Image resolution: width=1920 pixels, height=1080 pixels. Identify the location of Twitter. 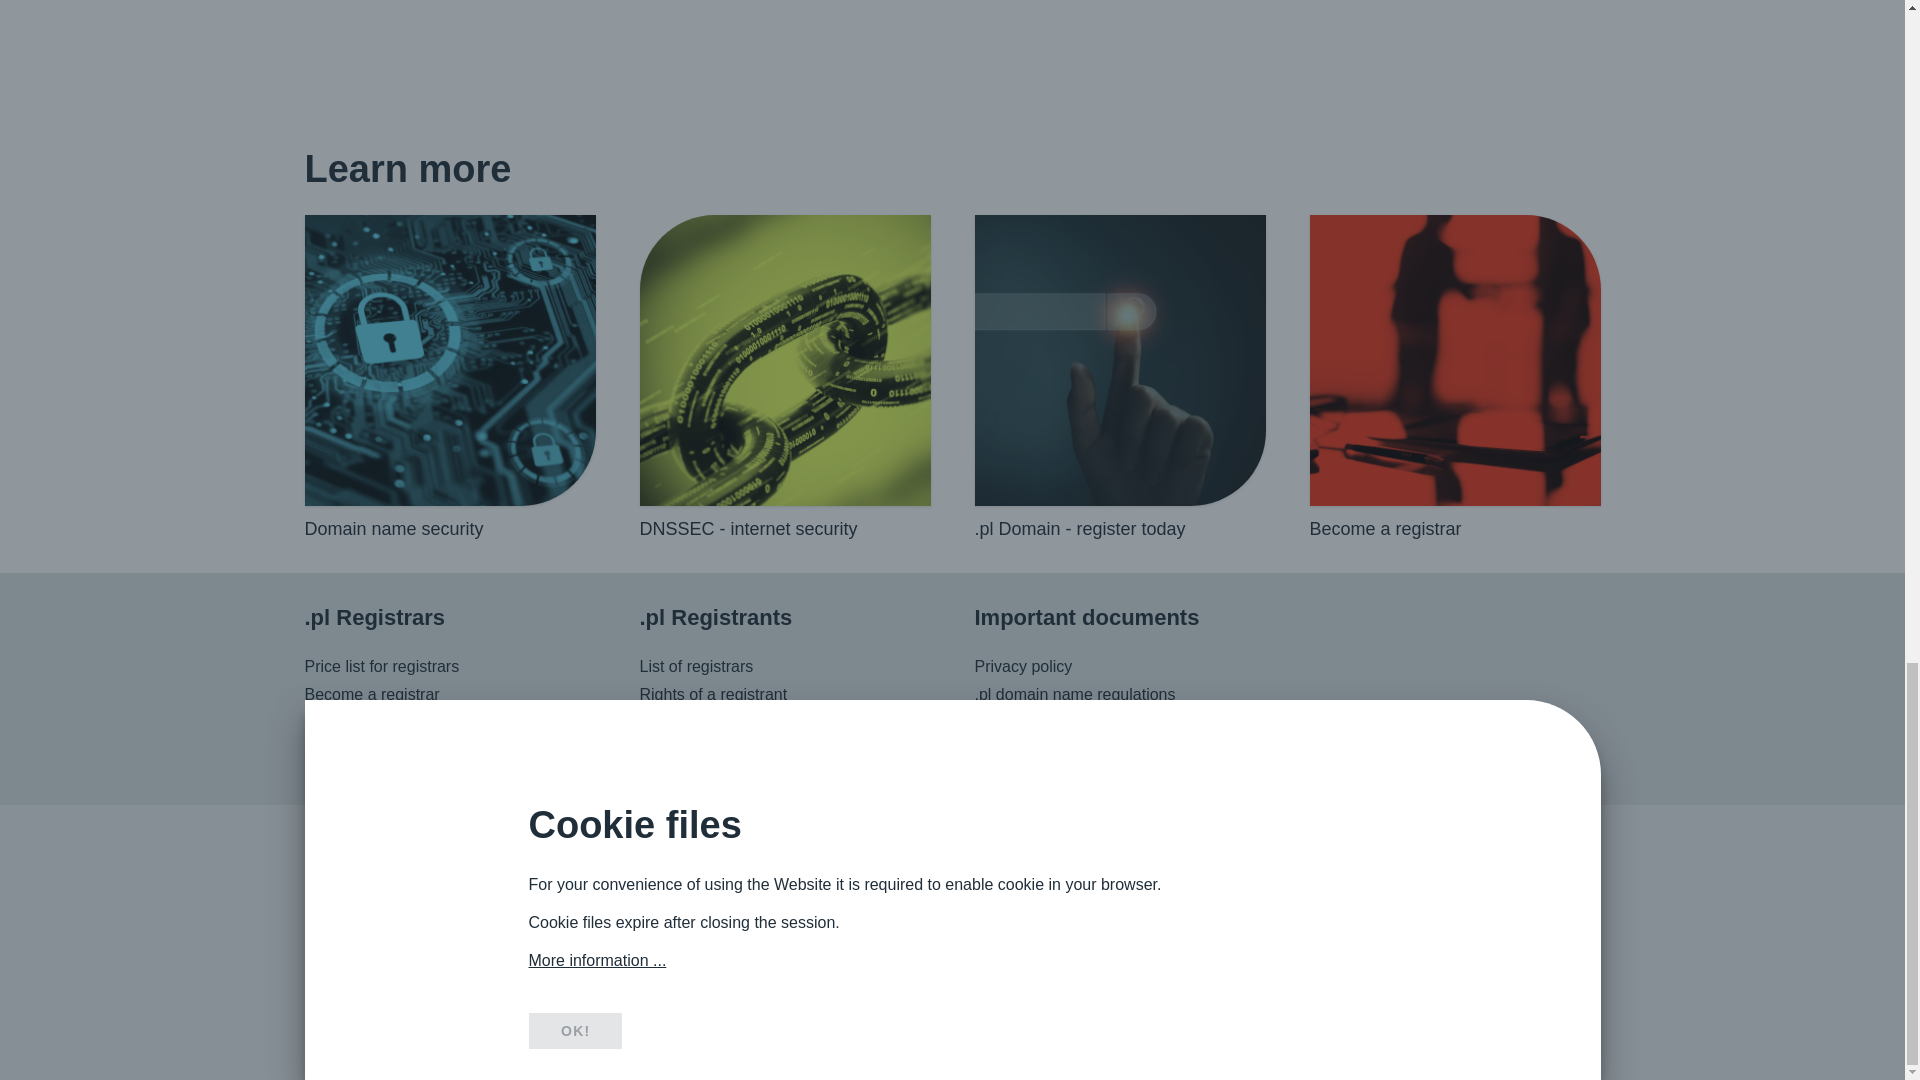
(904, 912).